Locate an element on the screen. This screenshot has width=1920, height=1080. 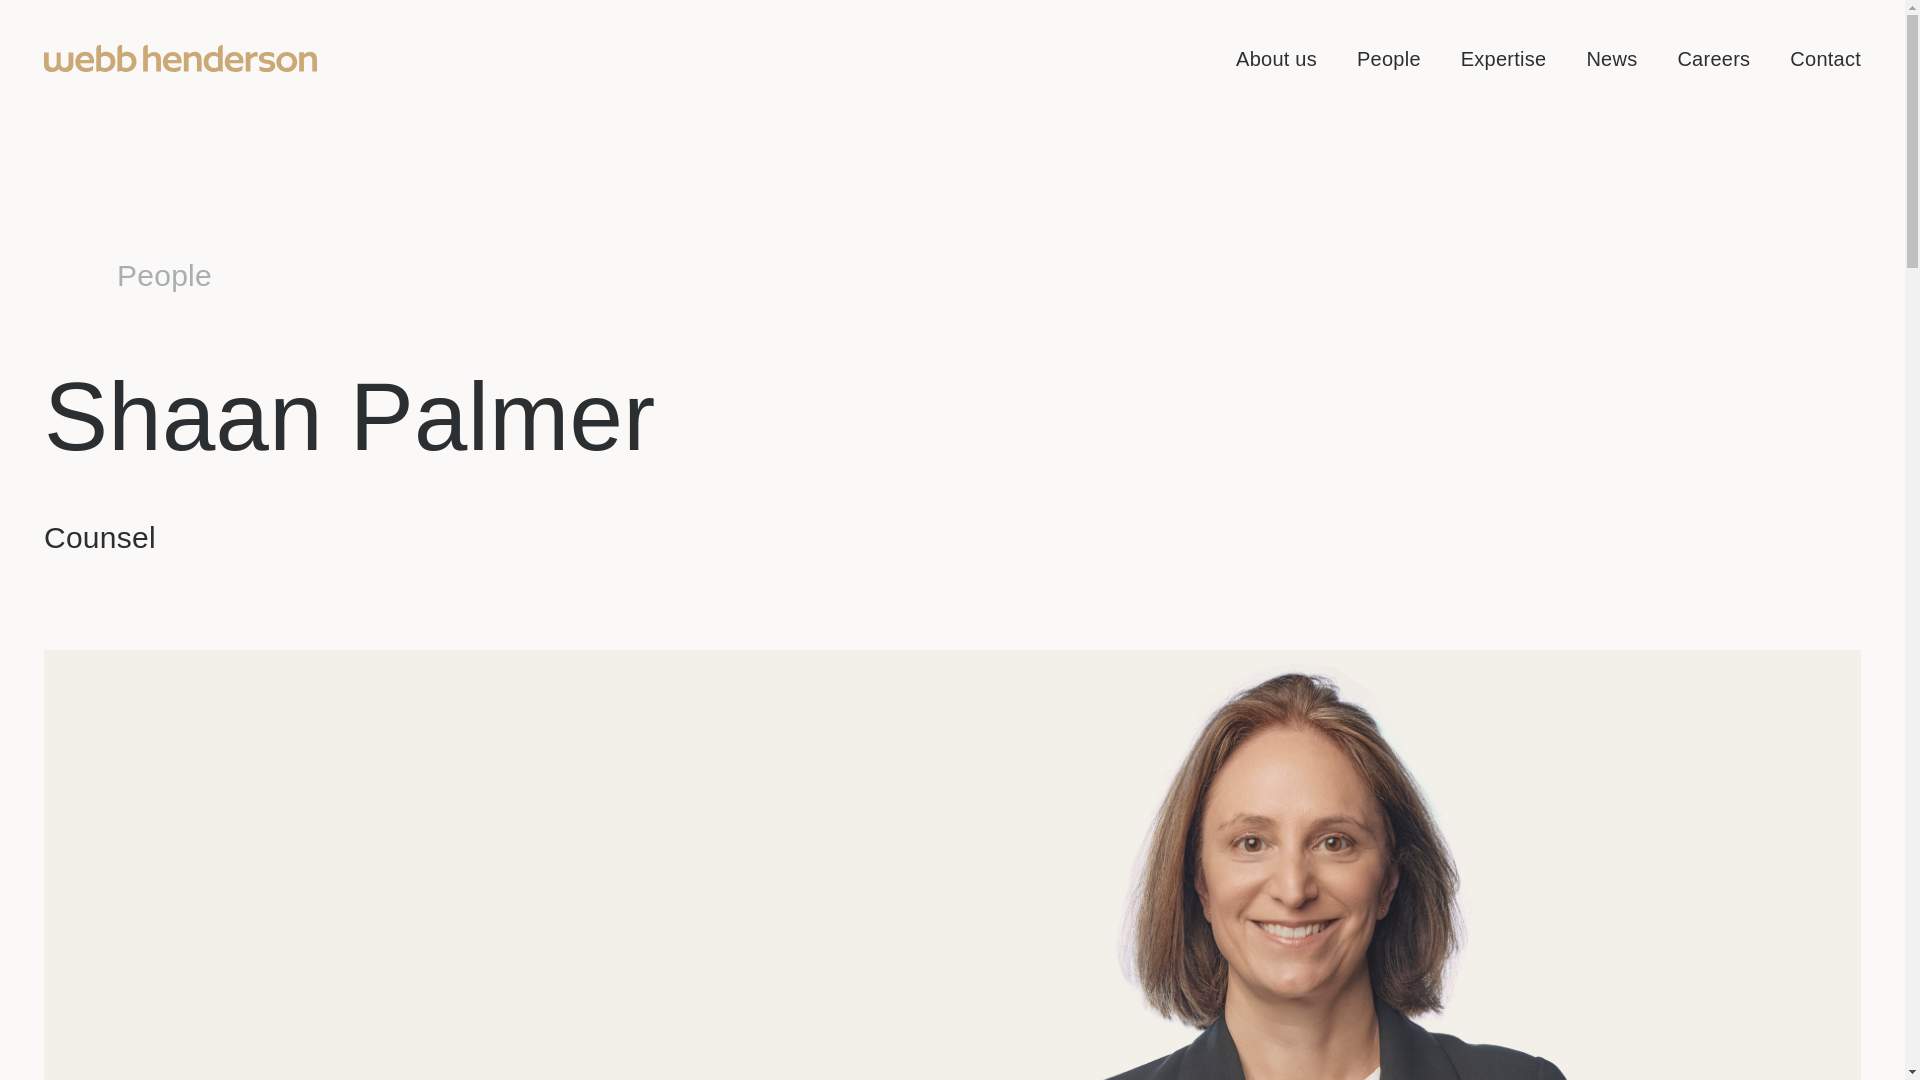
About us is located at coordinates (1276, 57).